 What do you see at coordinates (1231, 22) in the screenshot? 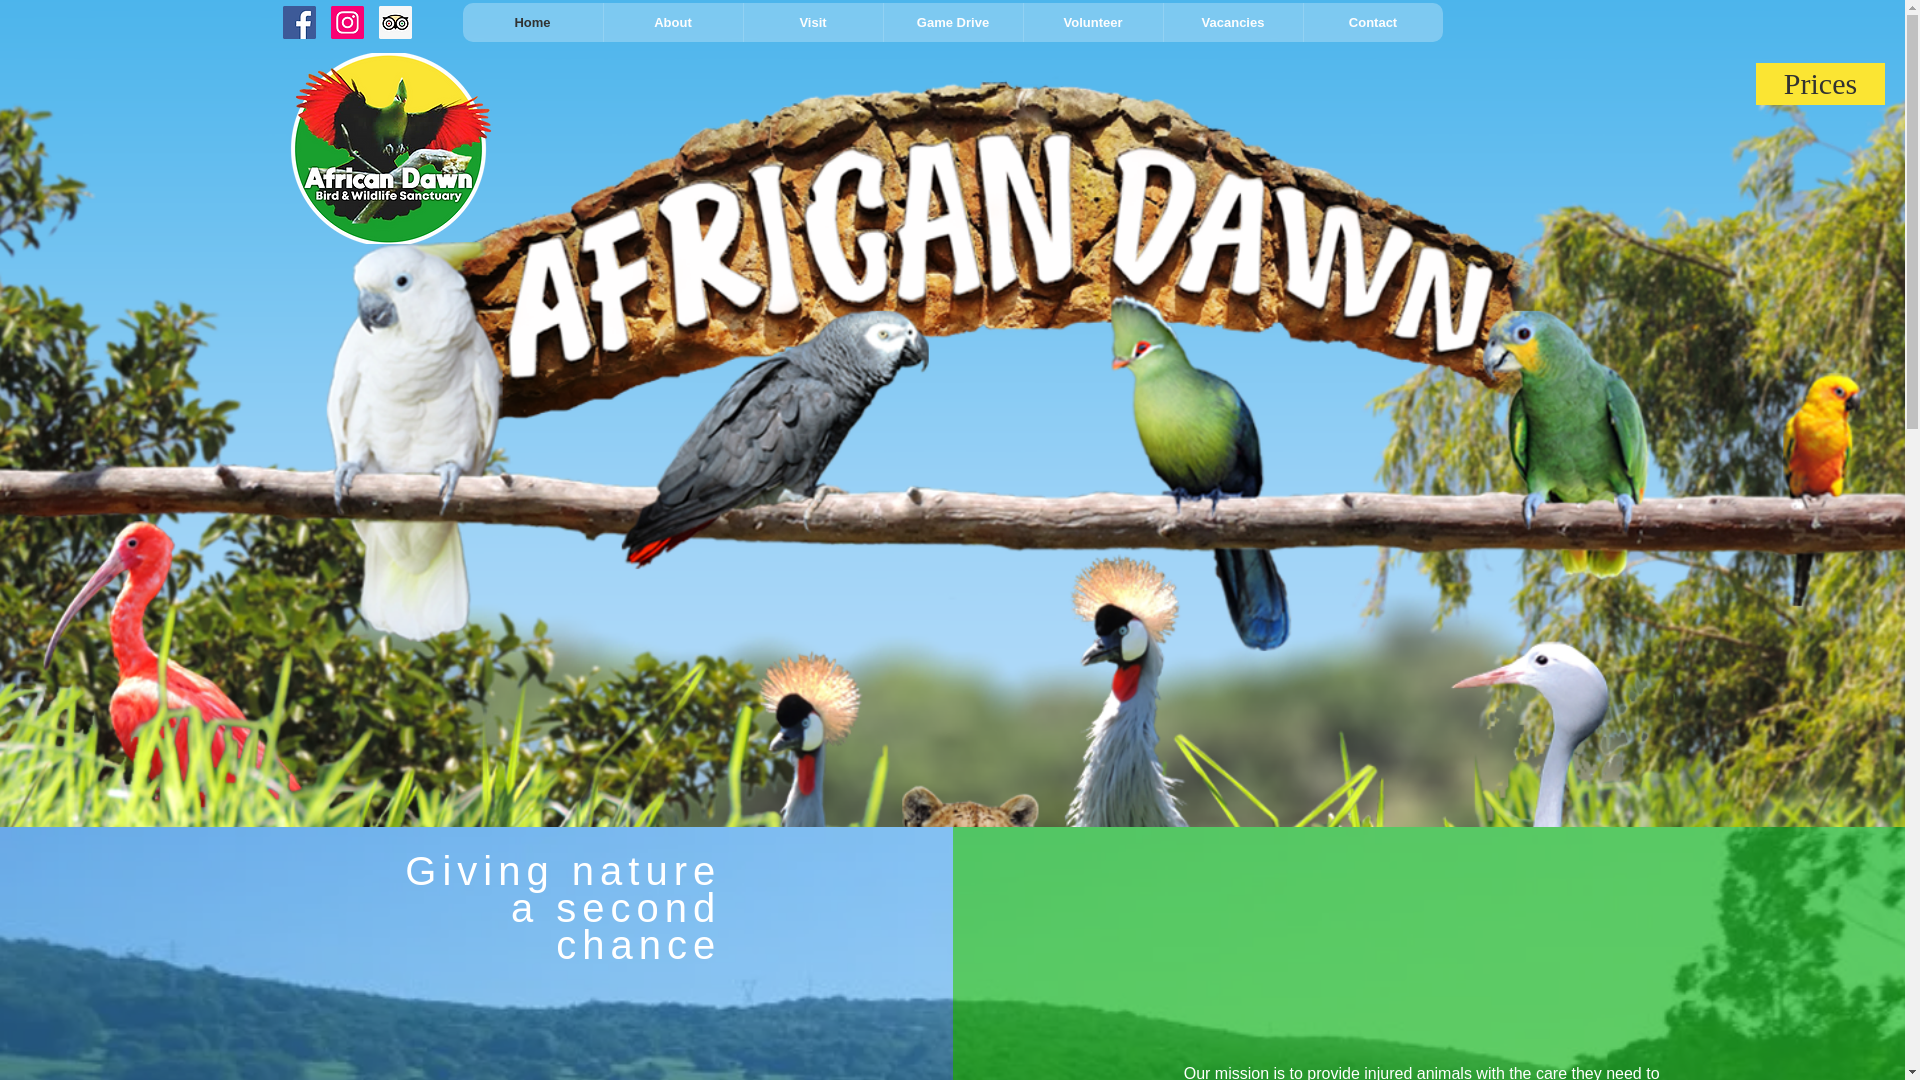
I see `Vacancies` at bounding box center [1231, 22].